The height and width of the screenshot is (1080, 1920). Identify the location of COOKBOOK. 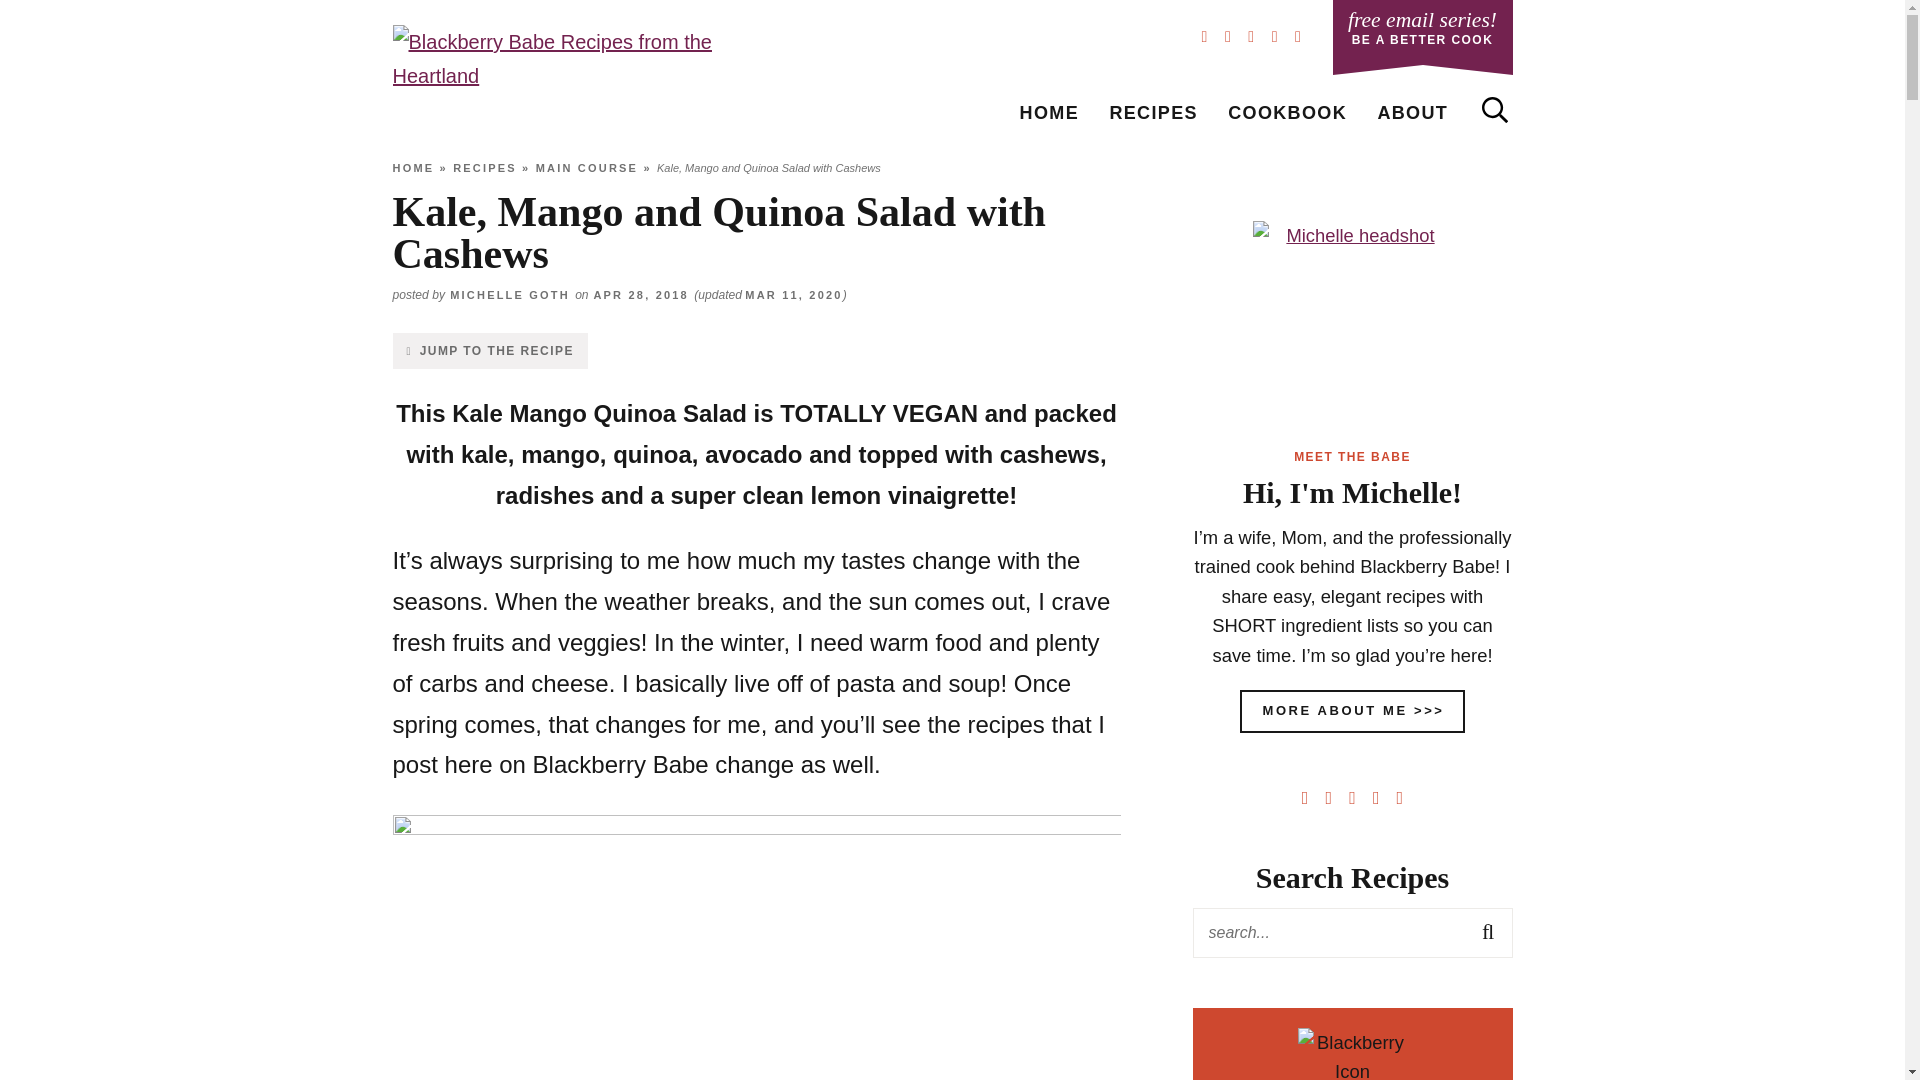
(1287, 112).